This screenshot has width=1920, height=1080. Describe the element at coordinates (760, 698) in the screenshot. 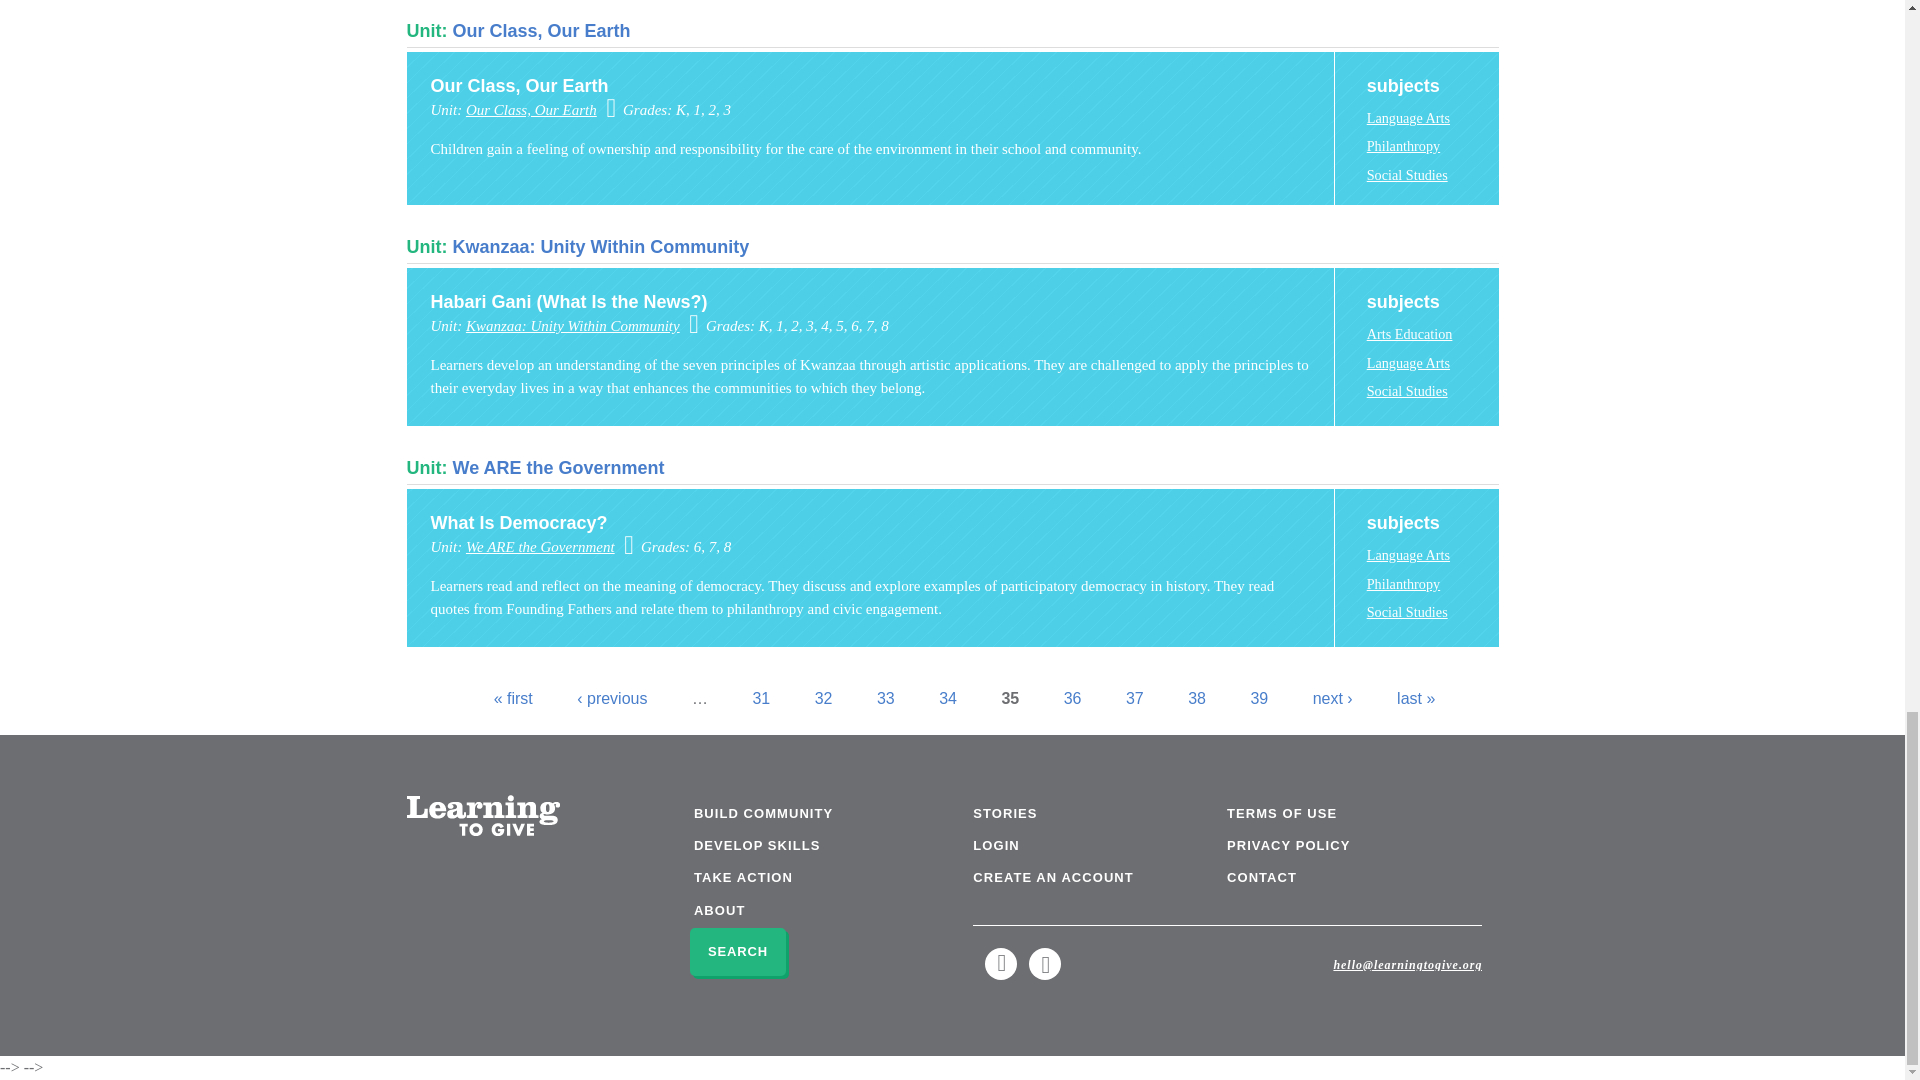

I see `Go to page 31` at that location.